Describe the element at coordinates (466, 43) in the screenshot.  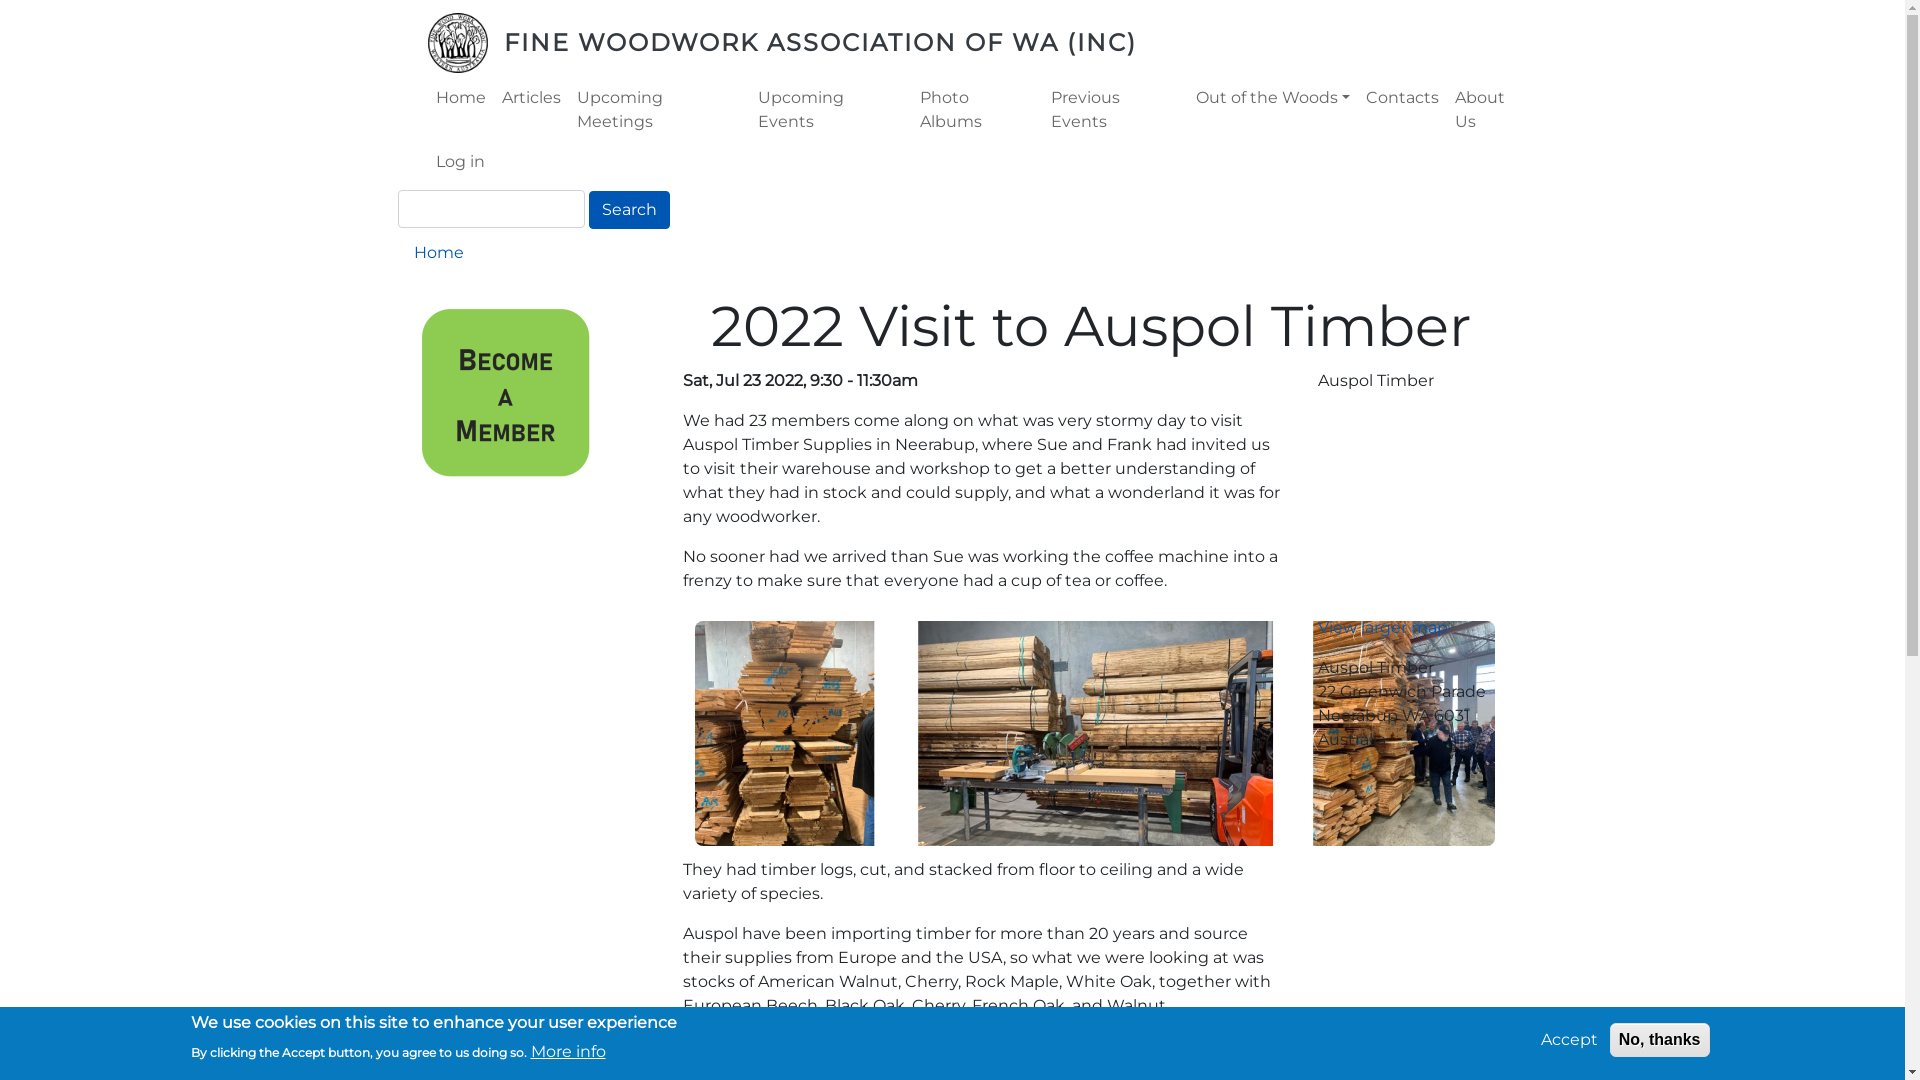
I see `Home` at that location.